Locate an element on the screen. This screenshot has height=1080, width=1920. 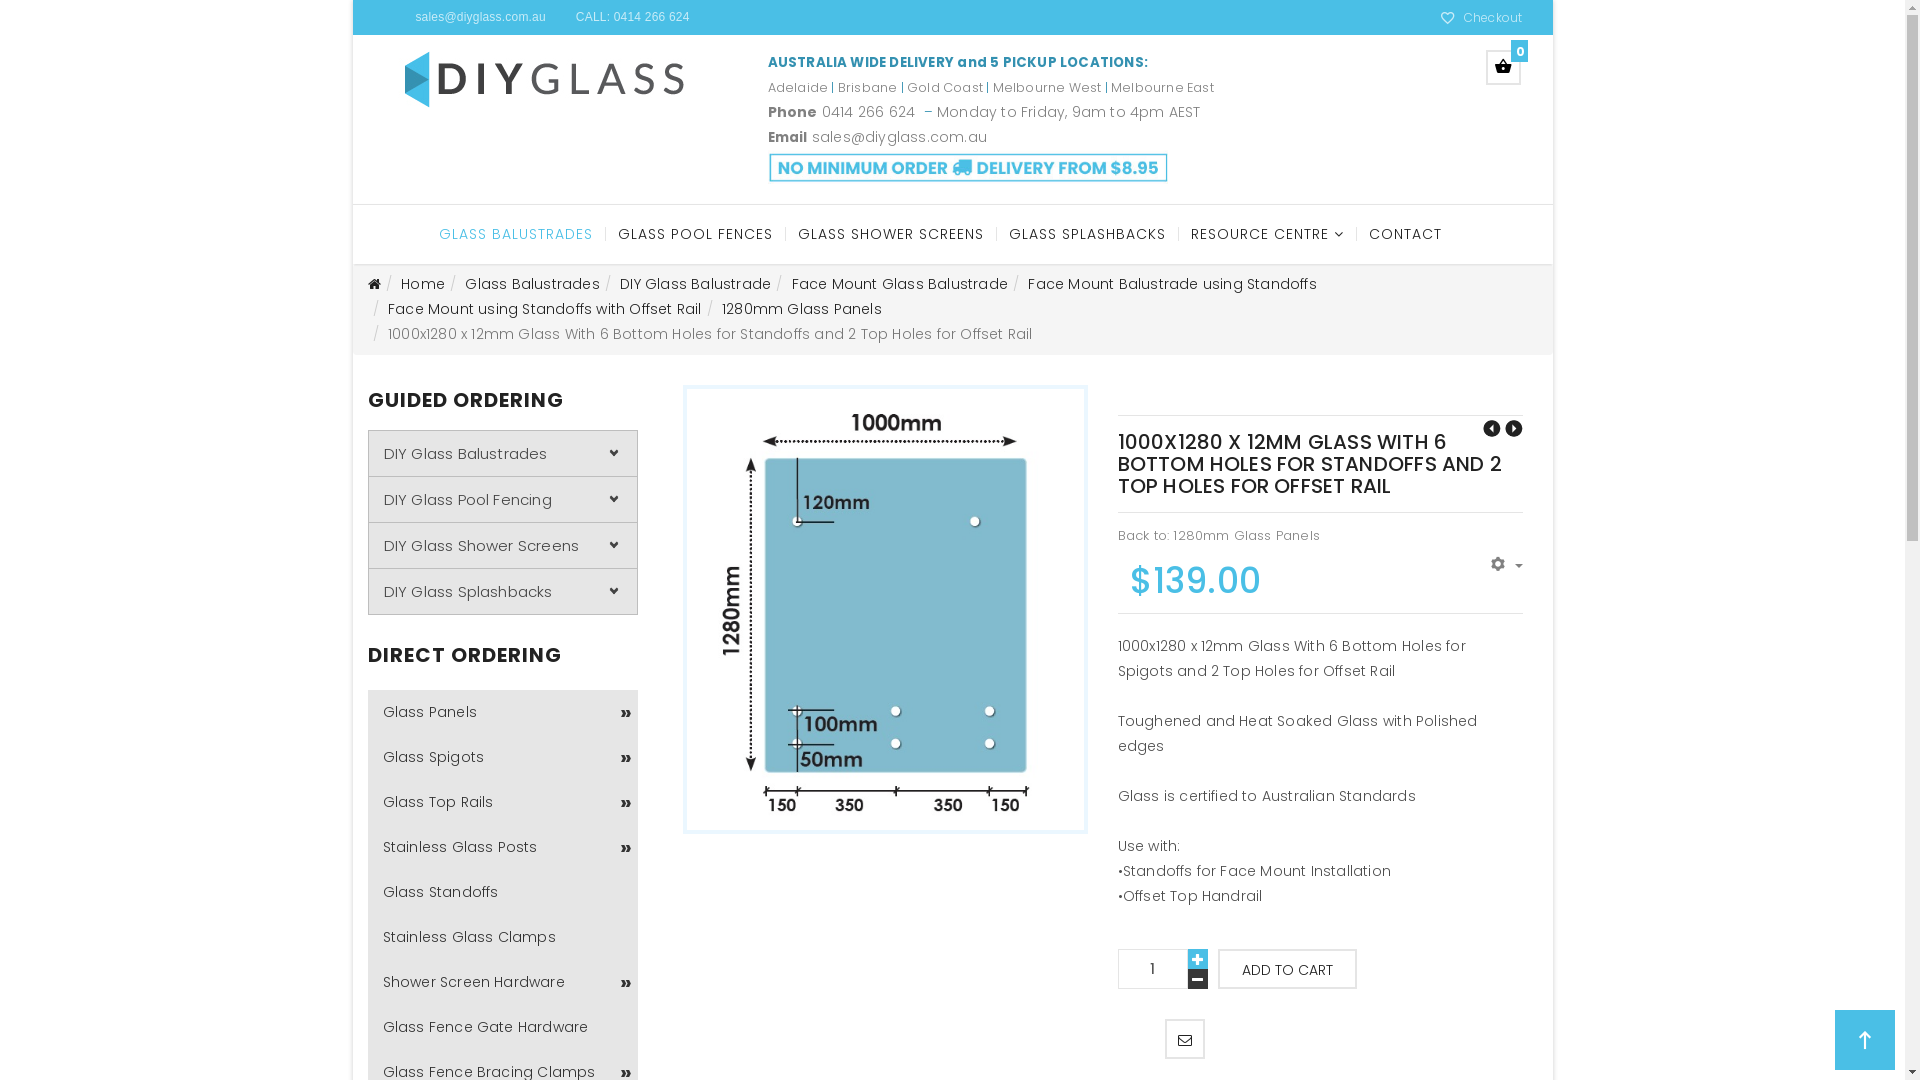
sales@diyglass.com.au is located at coordinates (480, 17).